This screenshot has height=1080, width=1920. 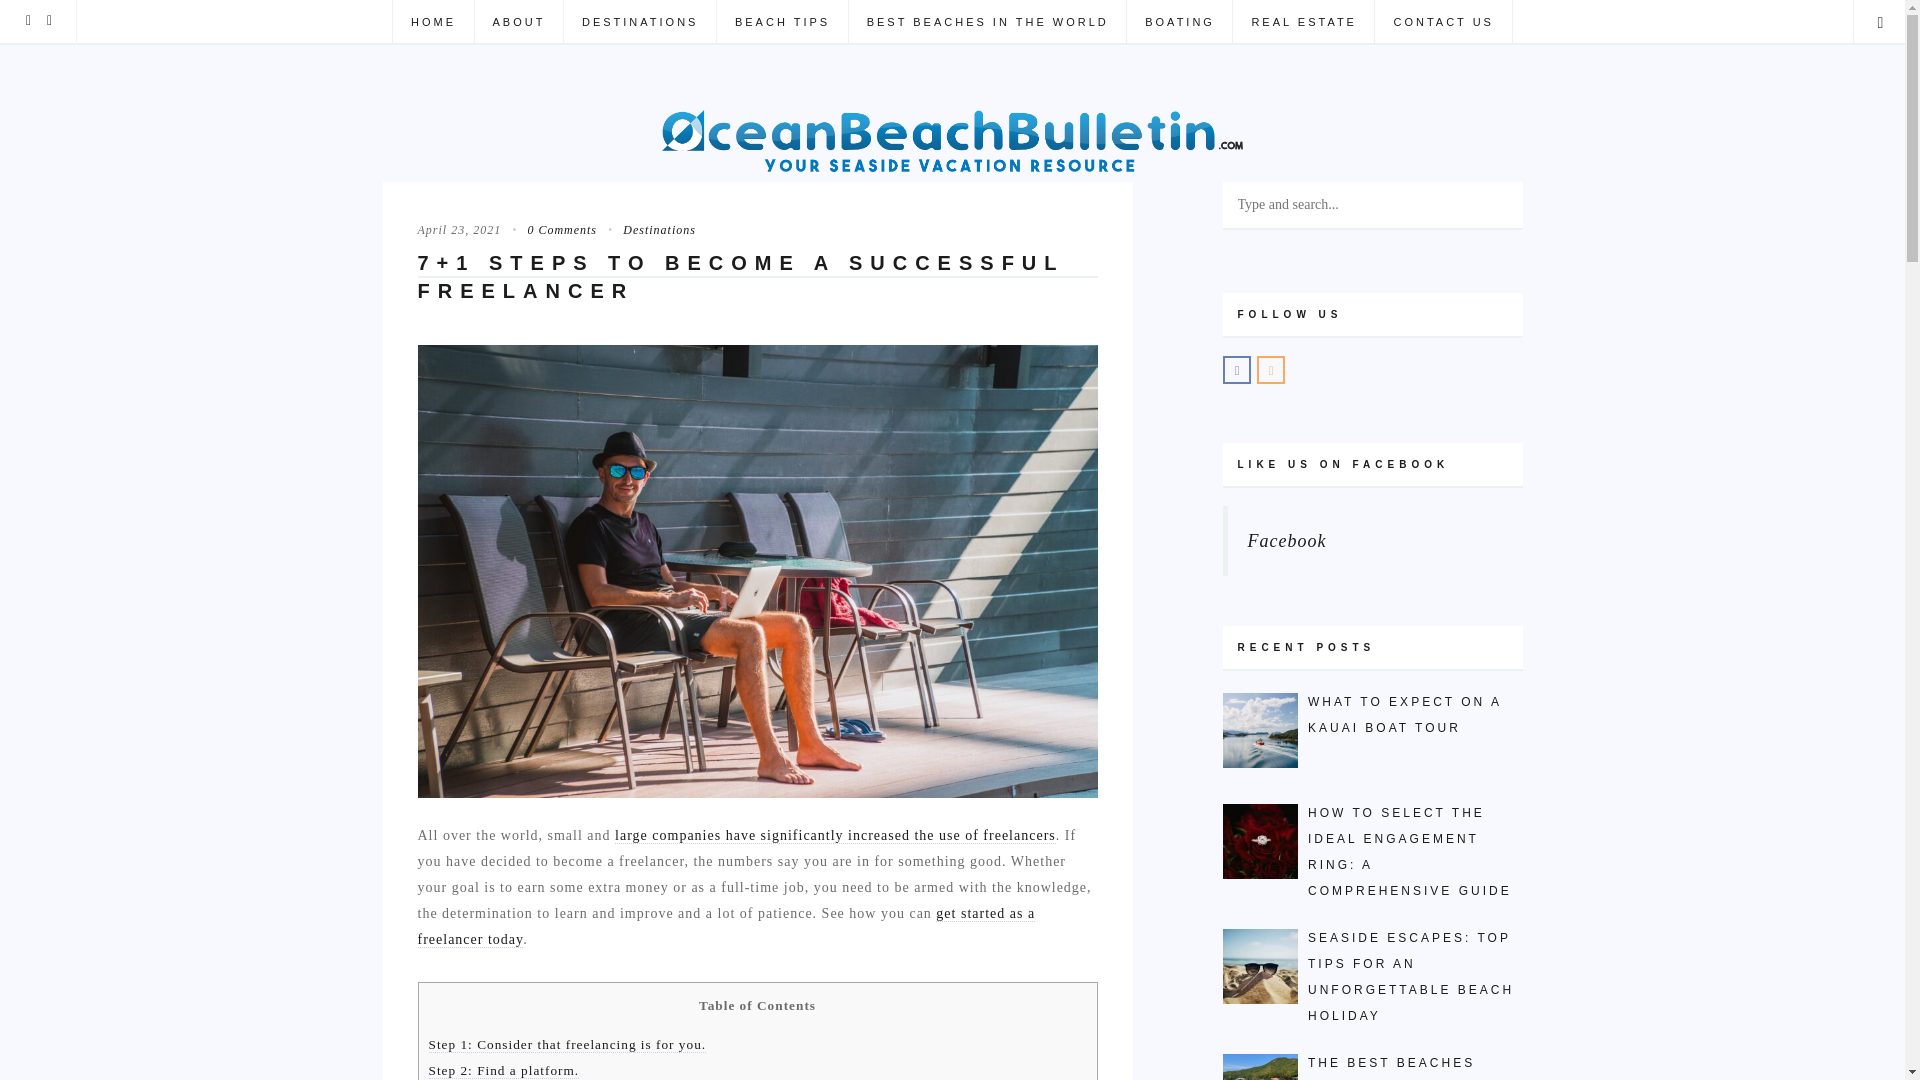 What do you see at coordinates (727, 927) in the screenshot?
I see `get started as a freelancer today` at bounding box center [727, 927].